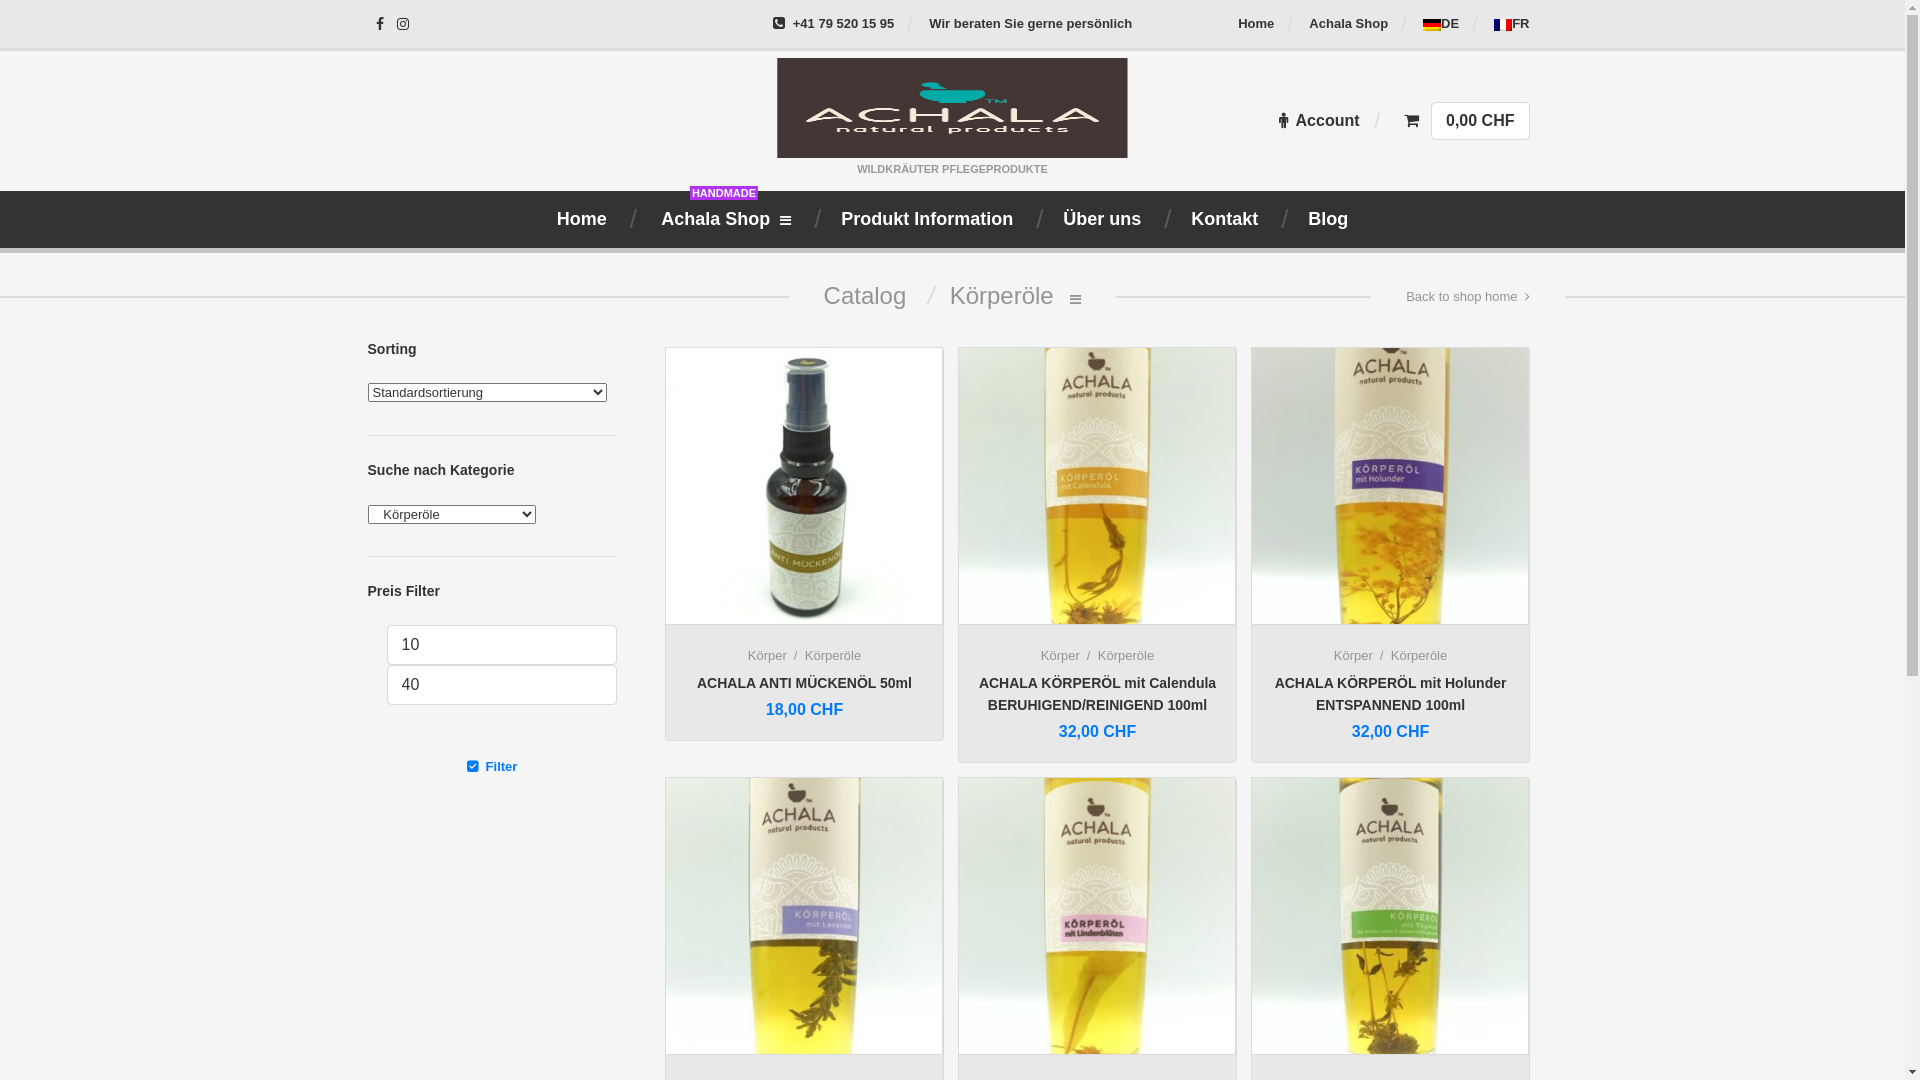 This screenshot has height=1080, width=1920. Describe the element at coordinates (1468, 297) in the screenshot. I see `Back to shop home` at that location.